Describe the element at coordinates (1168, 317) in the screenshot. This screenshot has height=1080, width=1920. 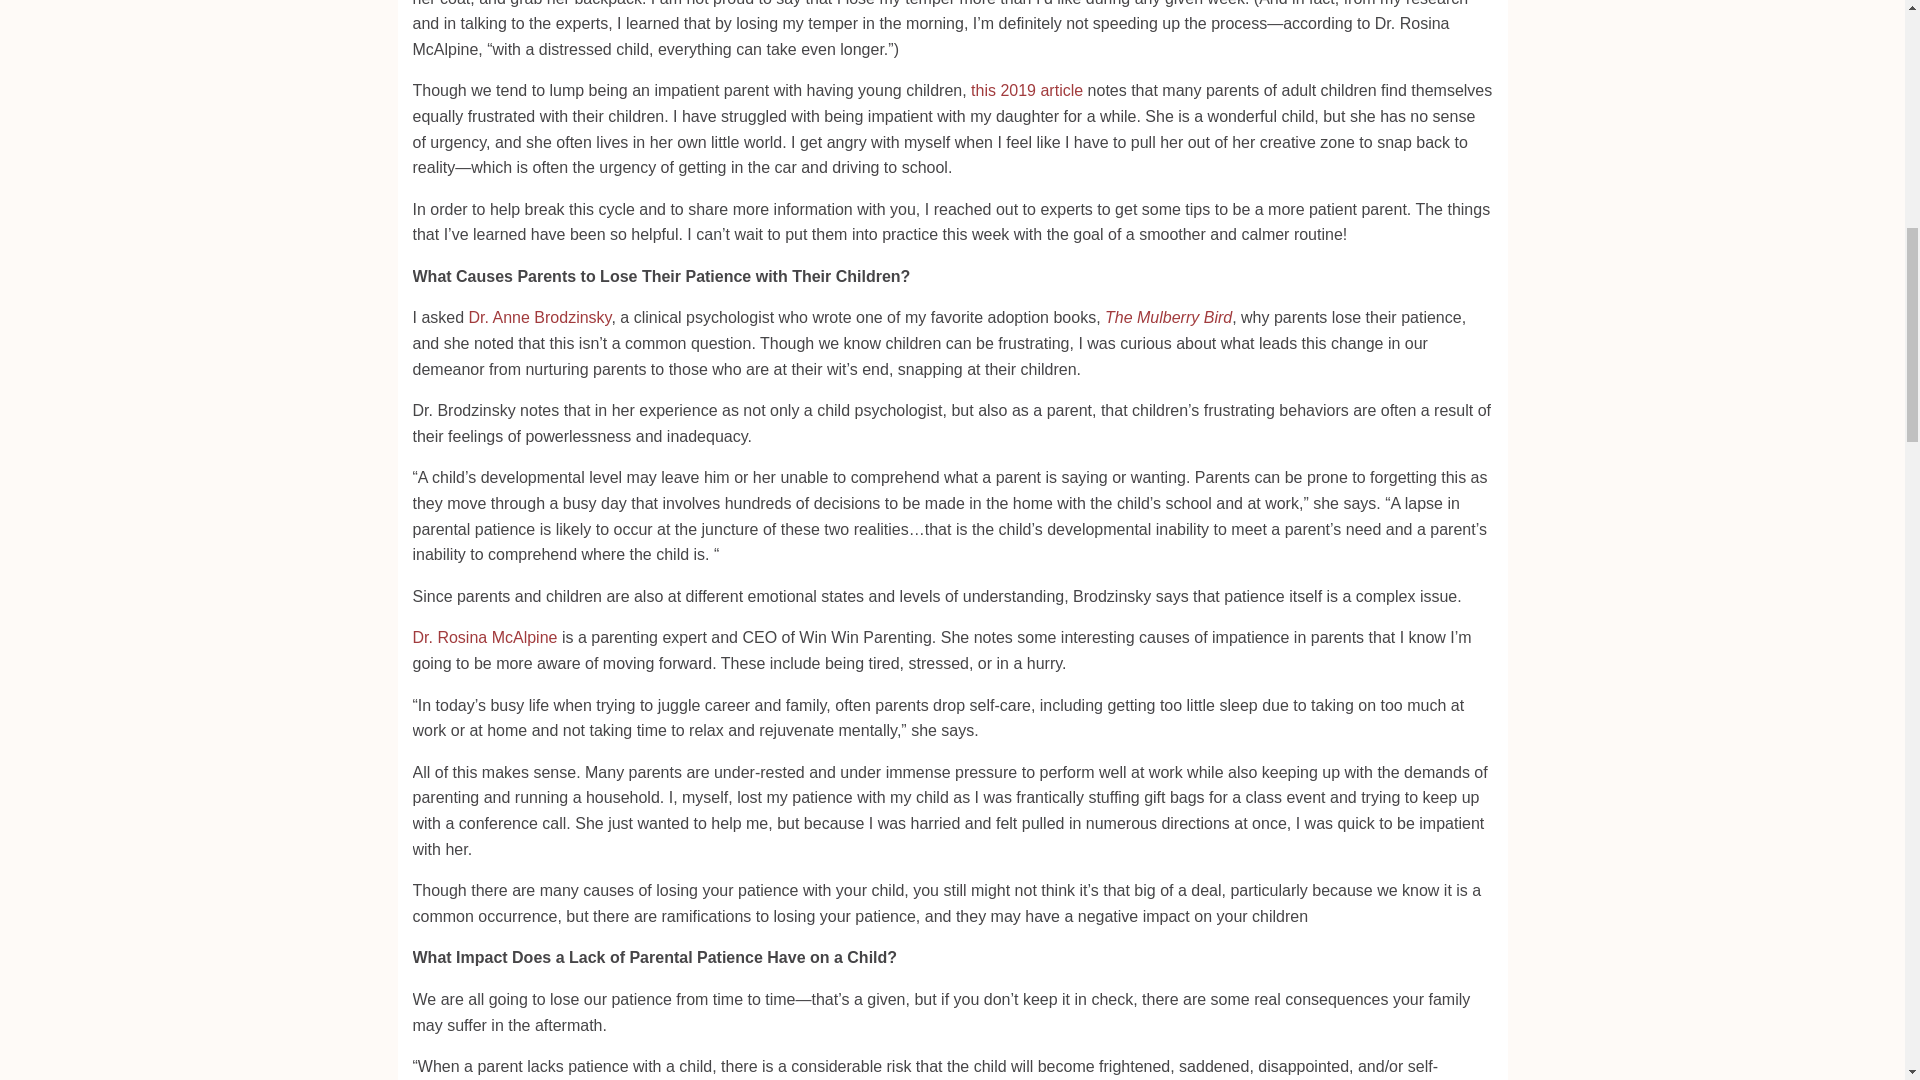
I see `The Mulberry Bird` at that location.